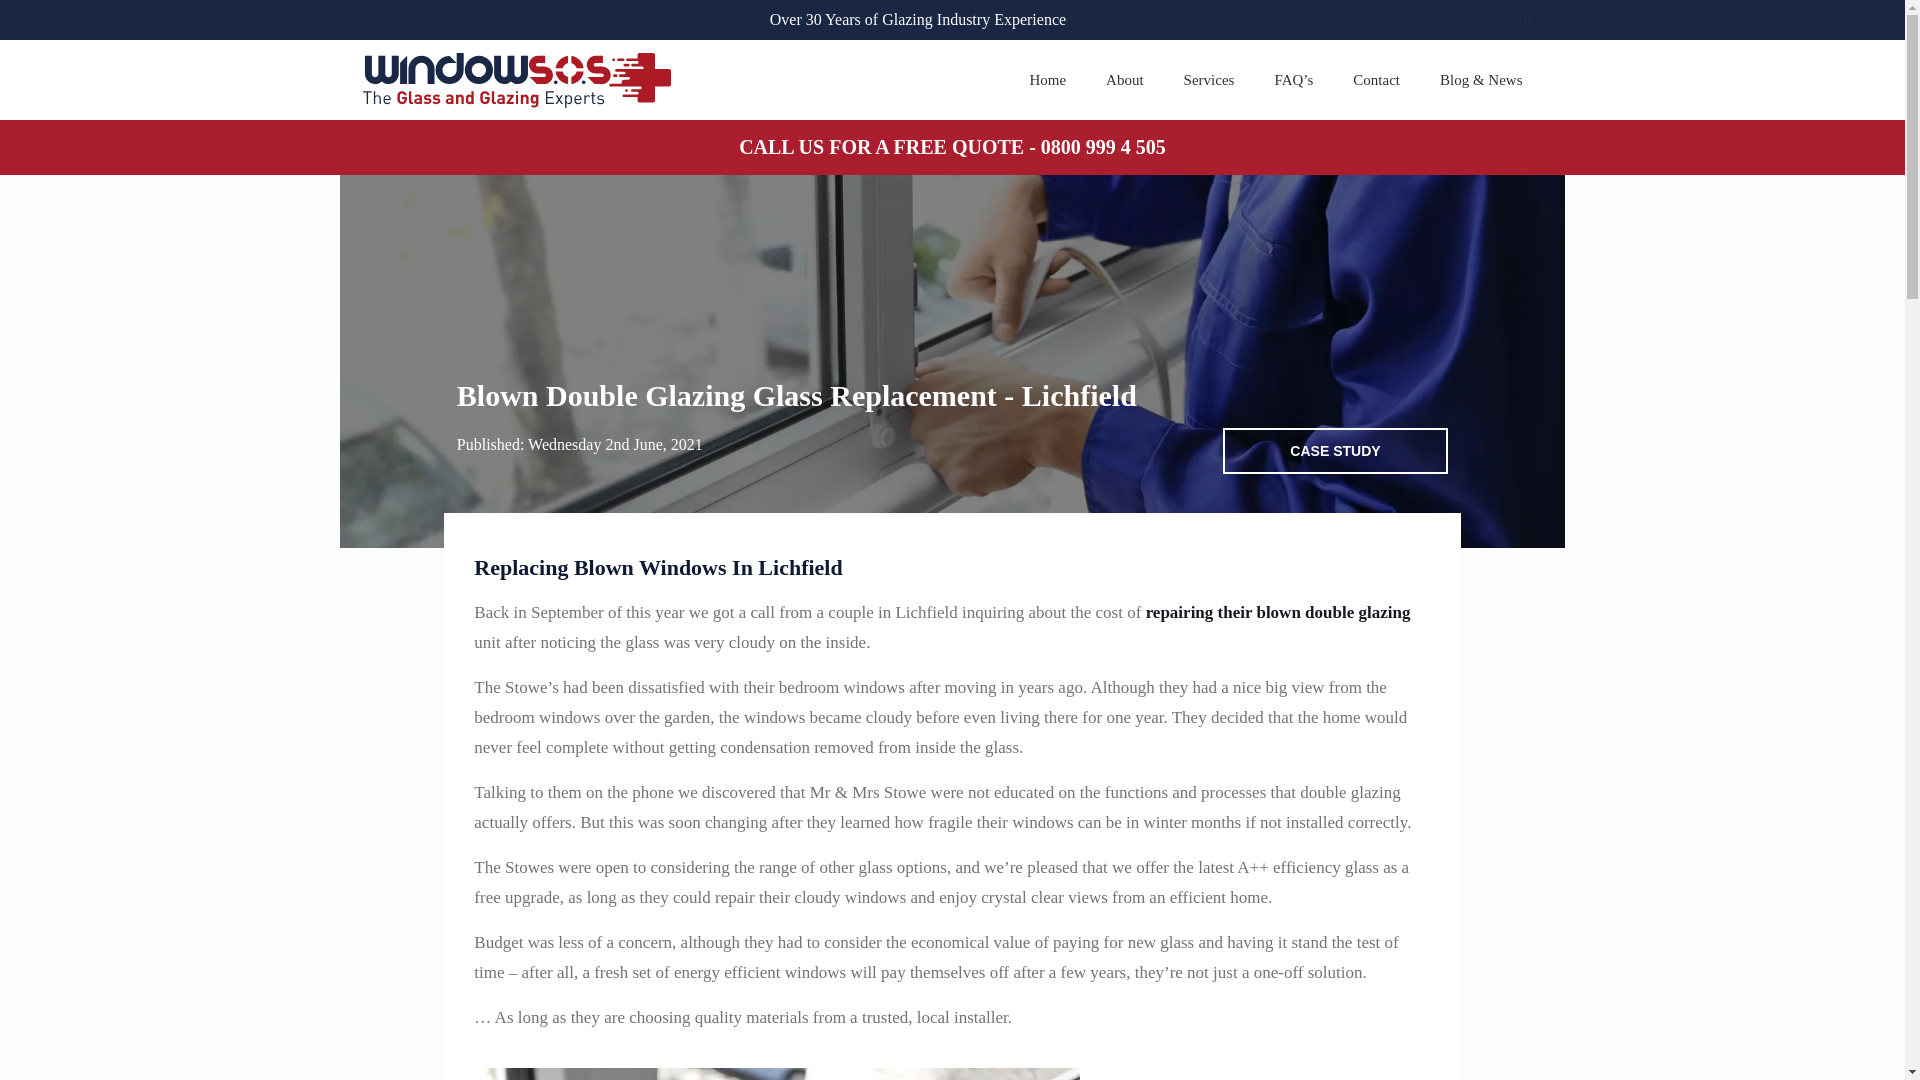  Describe the element at coordinates (1376, 79) in the screenshot. I see `Contact` at that location.